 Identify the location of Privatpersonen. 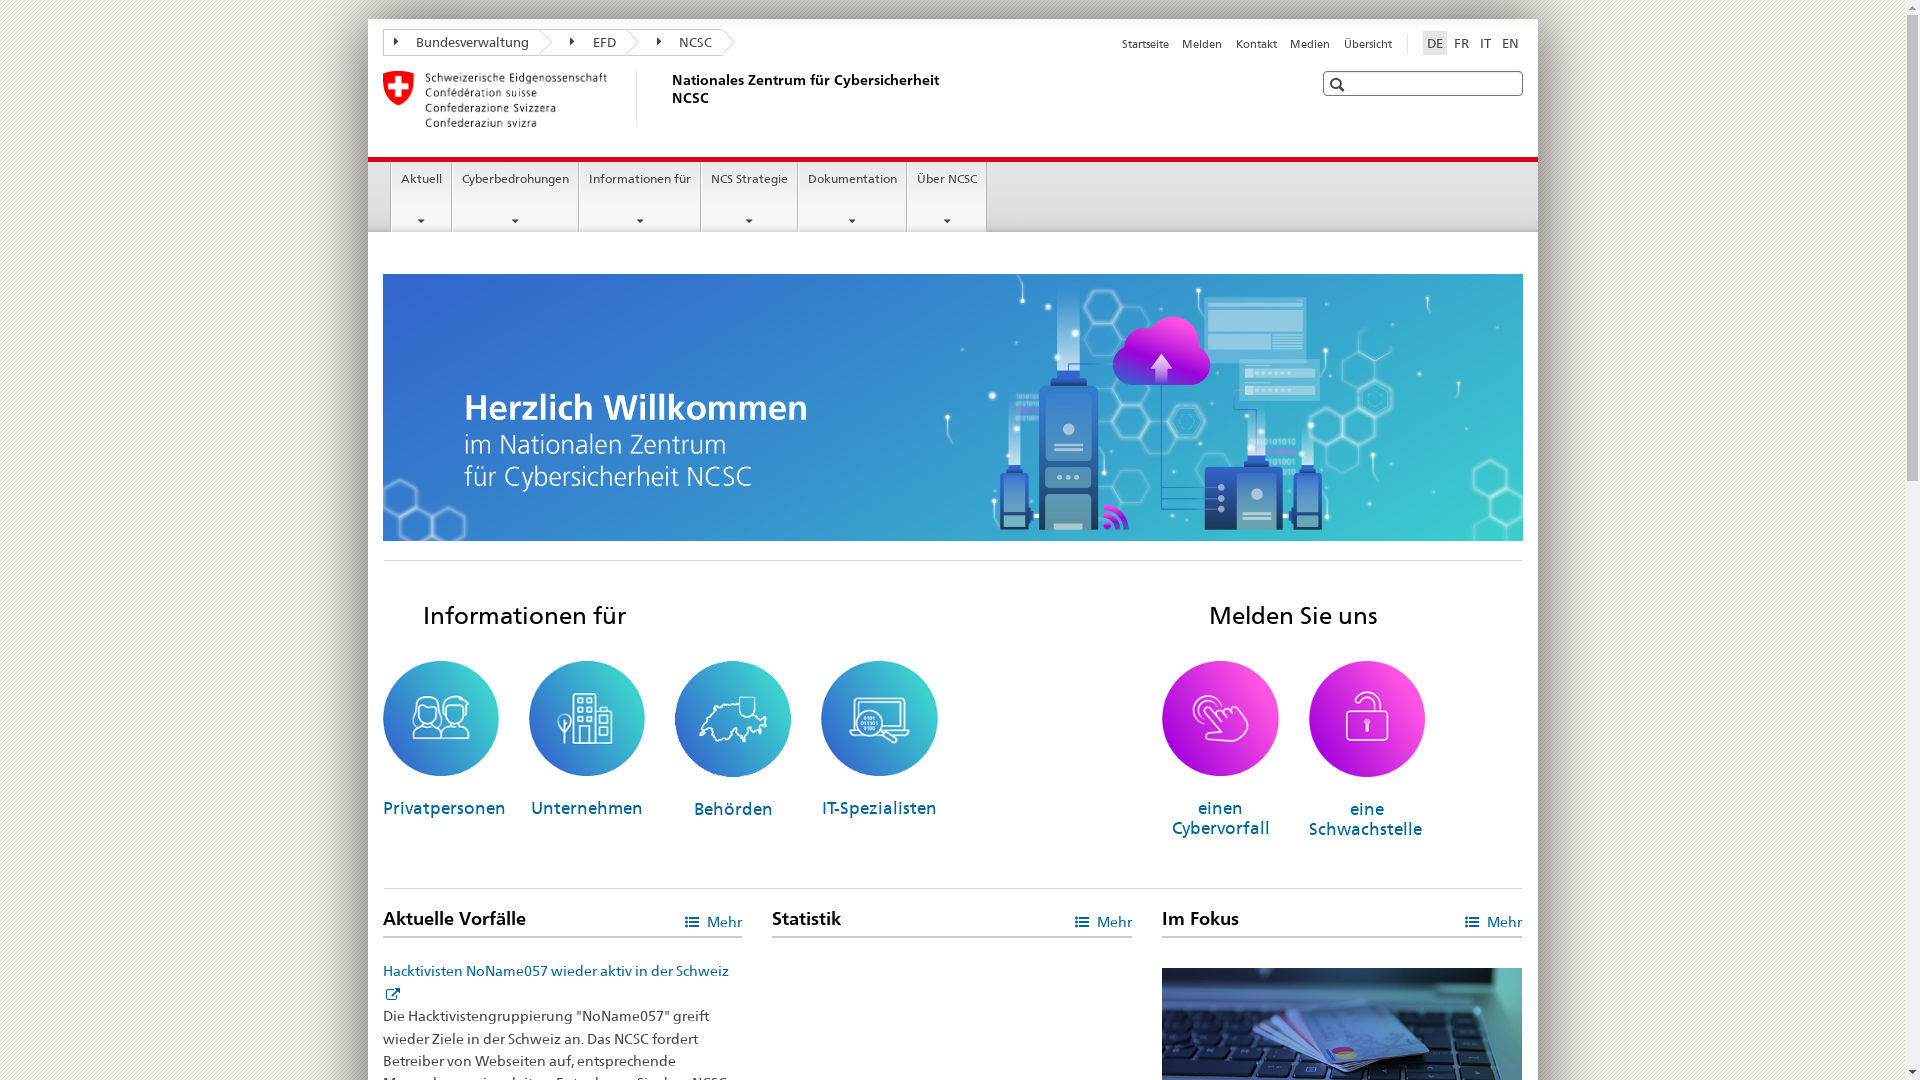
(443, 808).